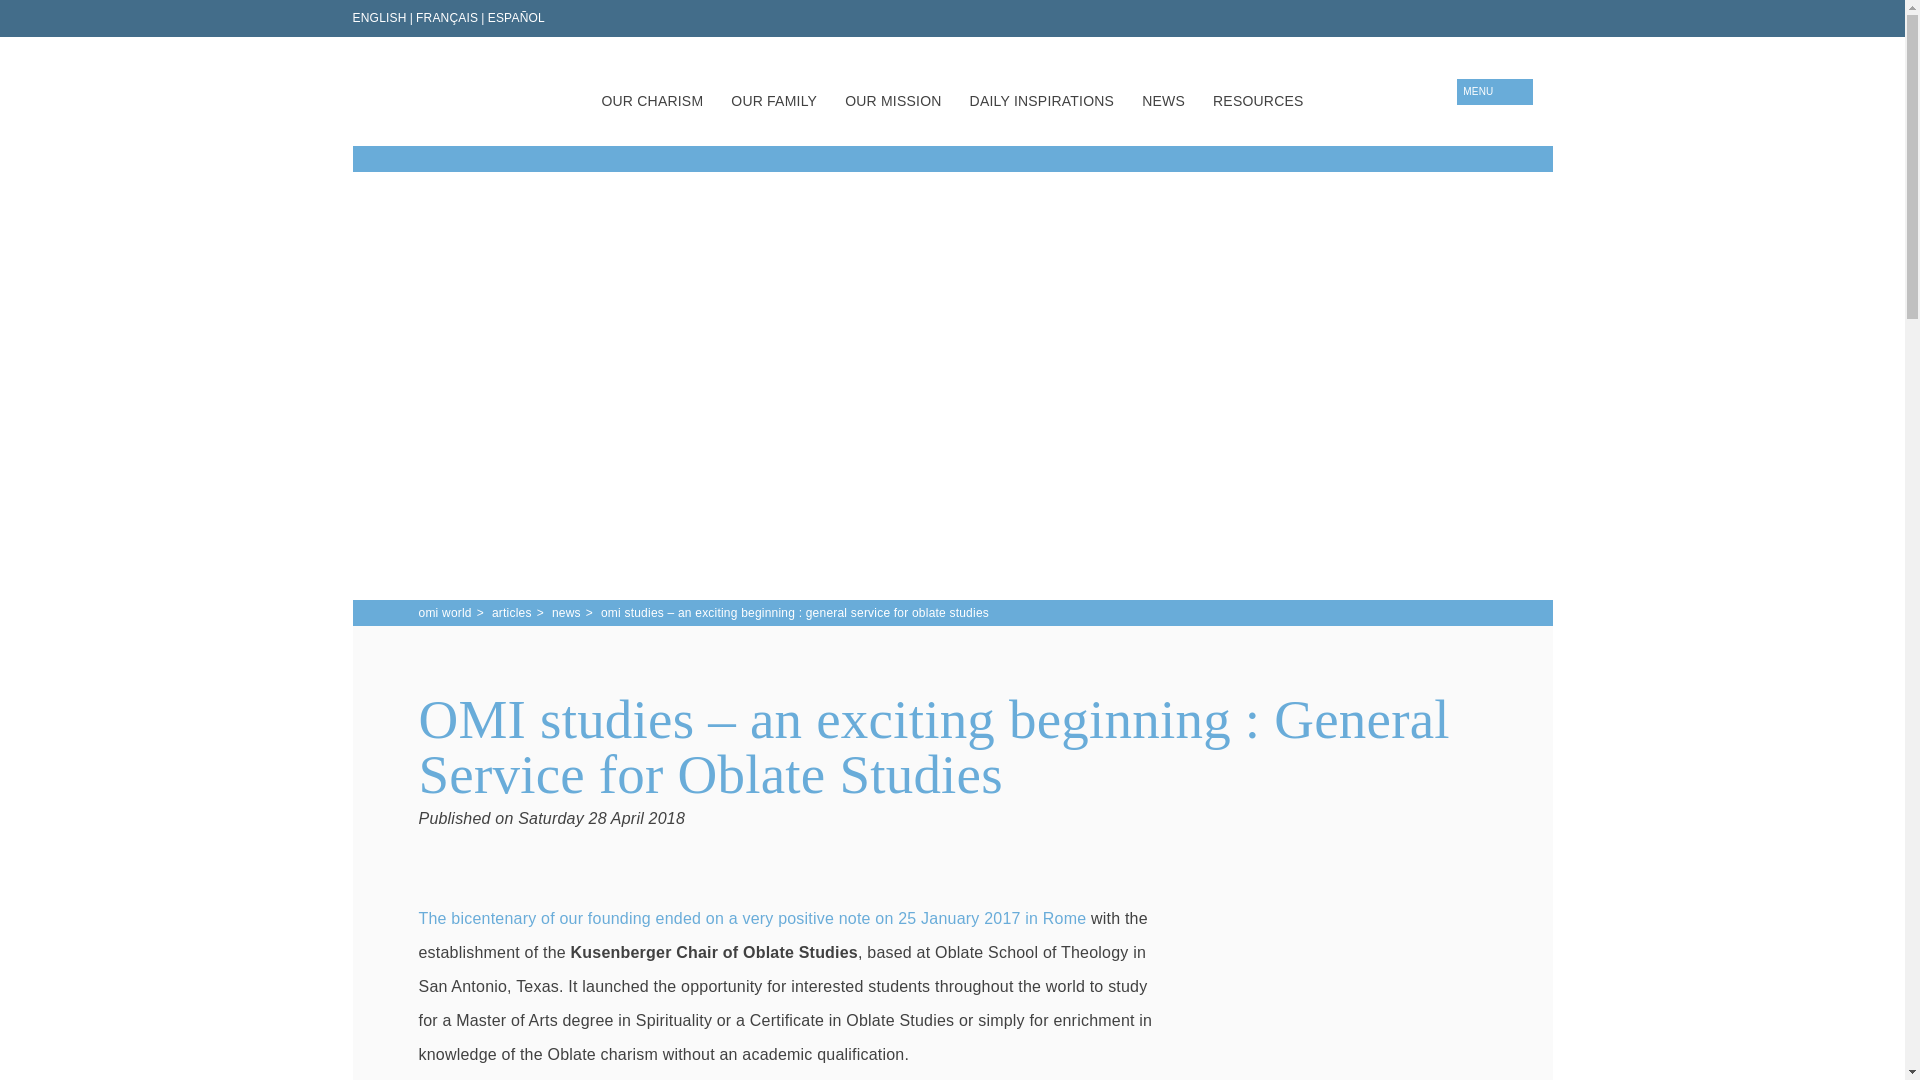  What do you see at coordinates (444, 613) in the screenshot?
I see `Go to OMI World.` at bounding box center [444, 613].